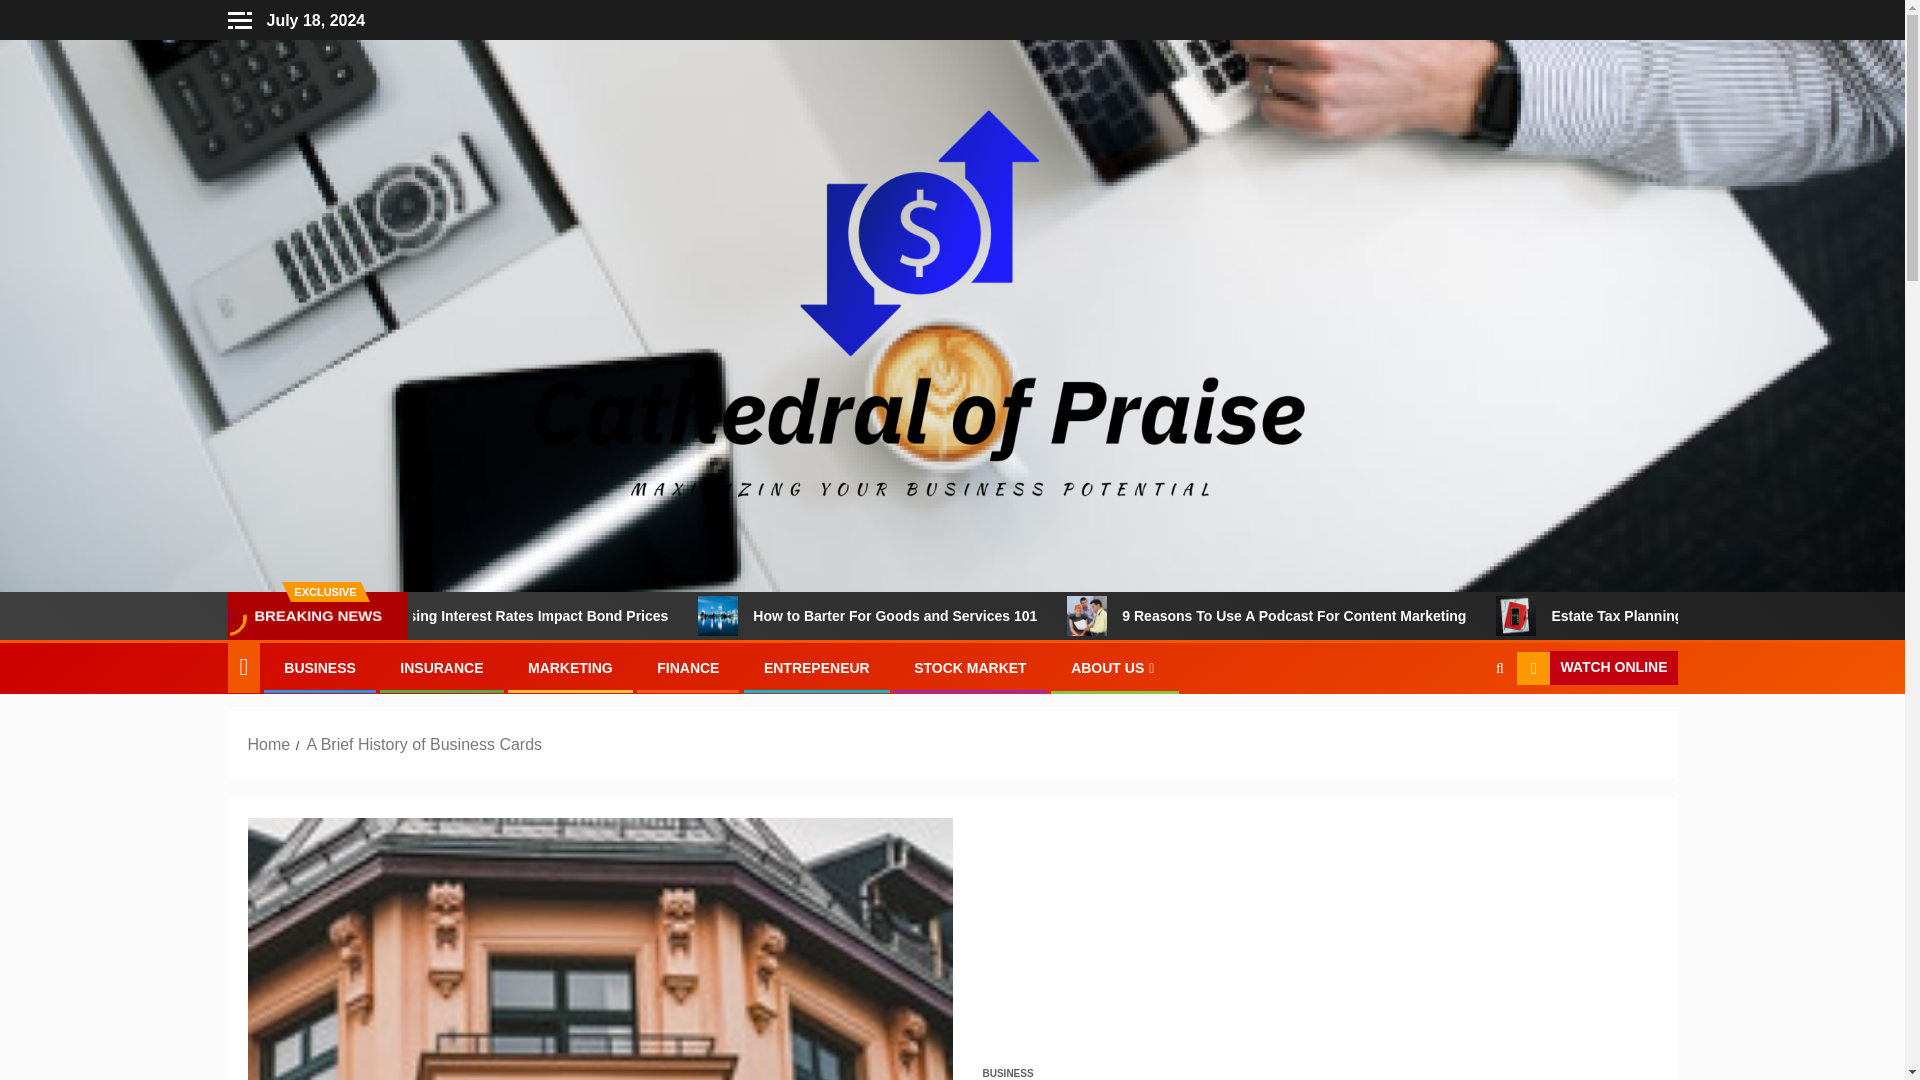  Describe the element at coordinates (1115, 668) in the screenshot. I see `ABOUT US` at that location.